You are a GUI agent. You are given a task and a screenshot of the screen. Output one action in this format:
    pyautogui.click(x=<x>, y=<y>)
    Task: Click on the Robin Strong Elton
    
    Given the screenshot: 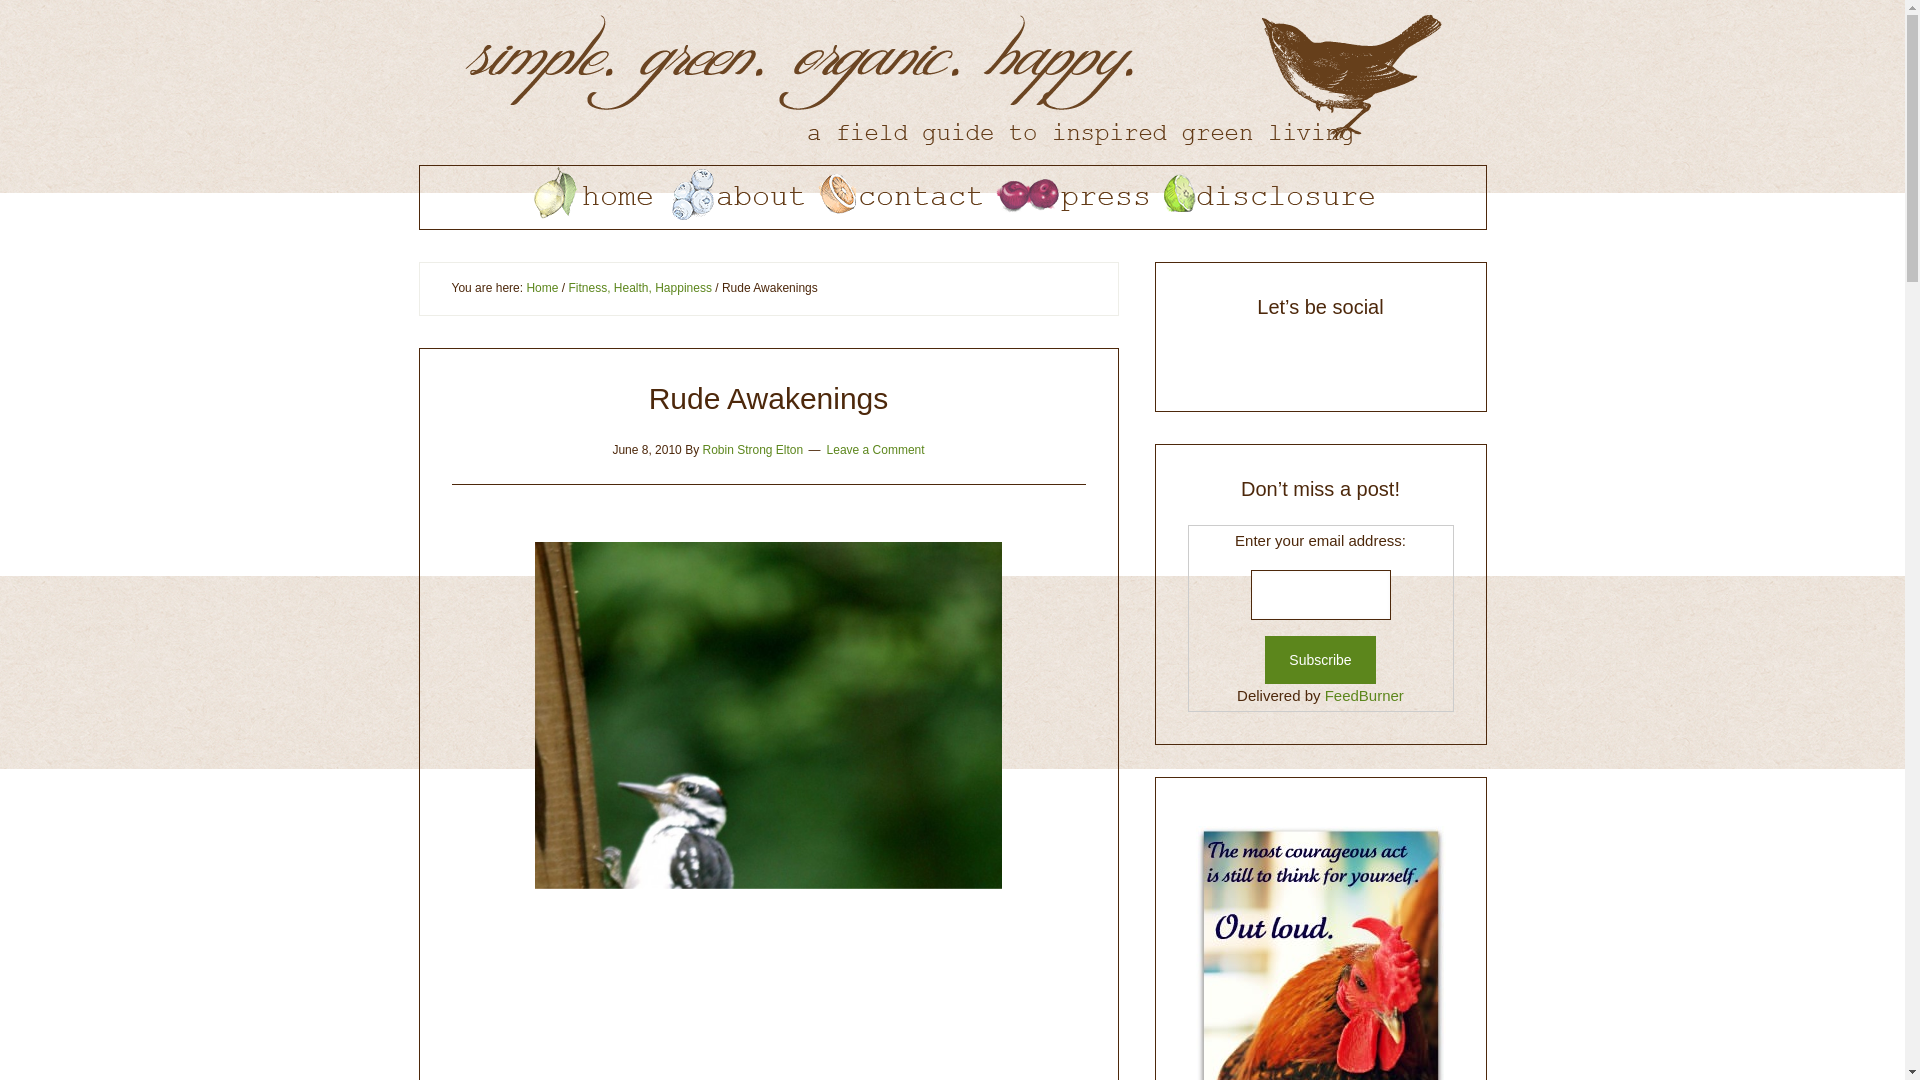 What is the action you would take?
    pyautogui.click(x=752, y=448)
    